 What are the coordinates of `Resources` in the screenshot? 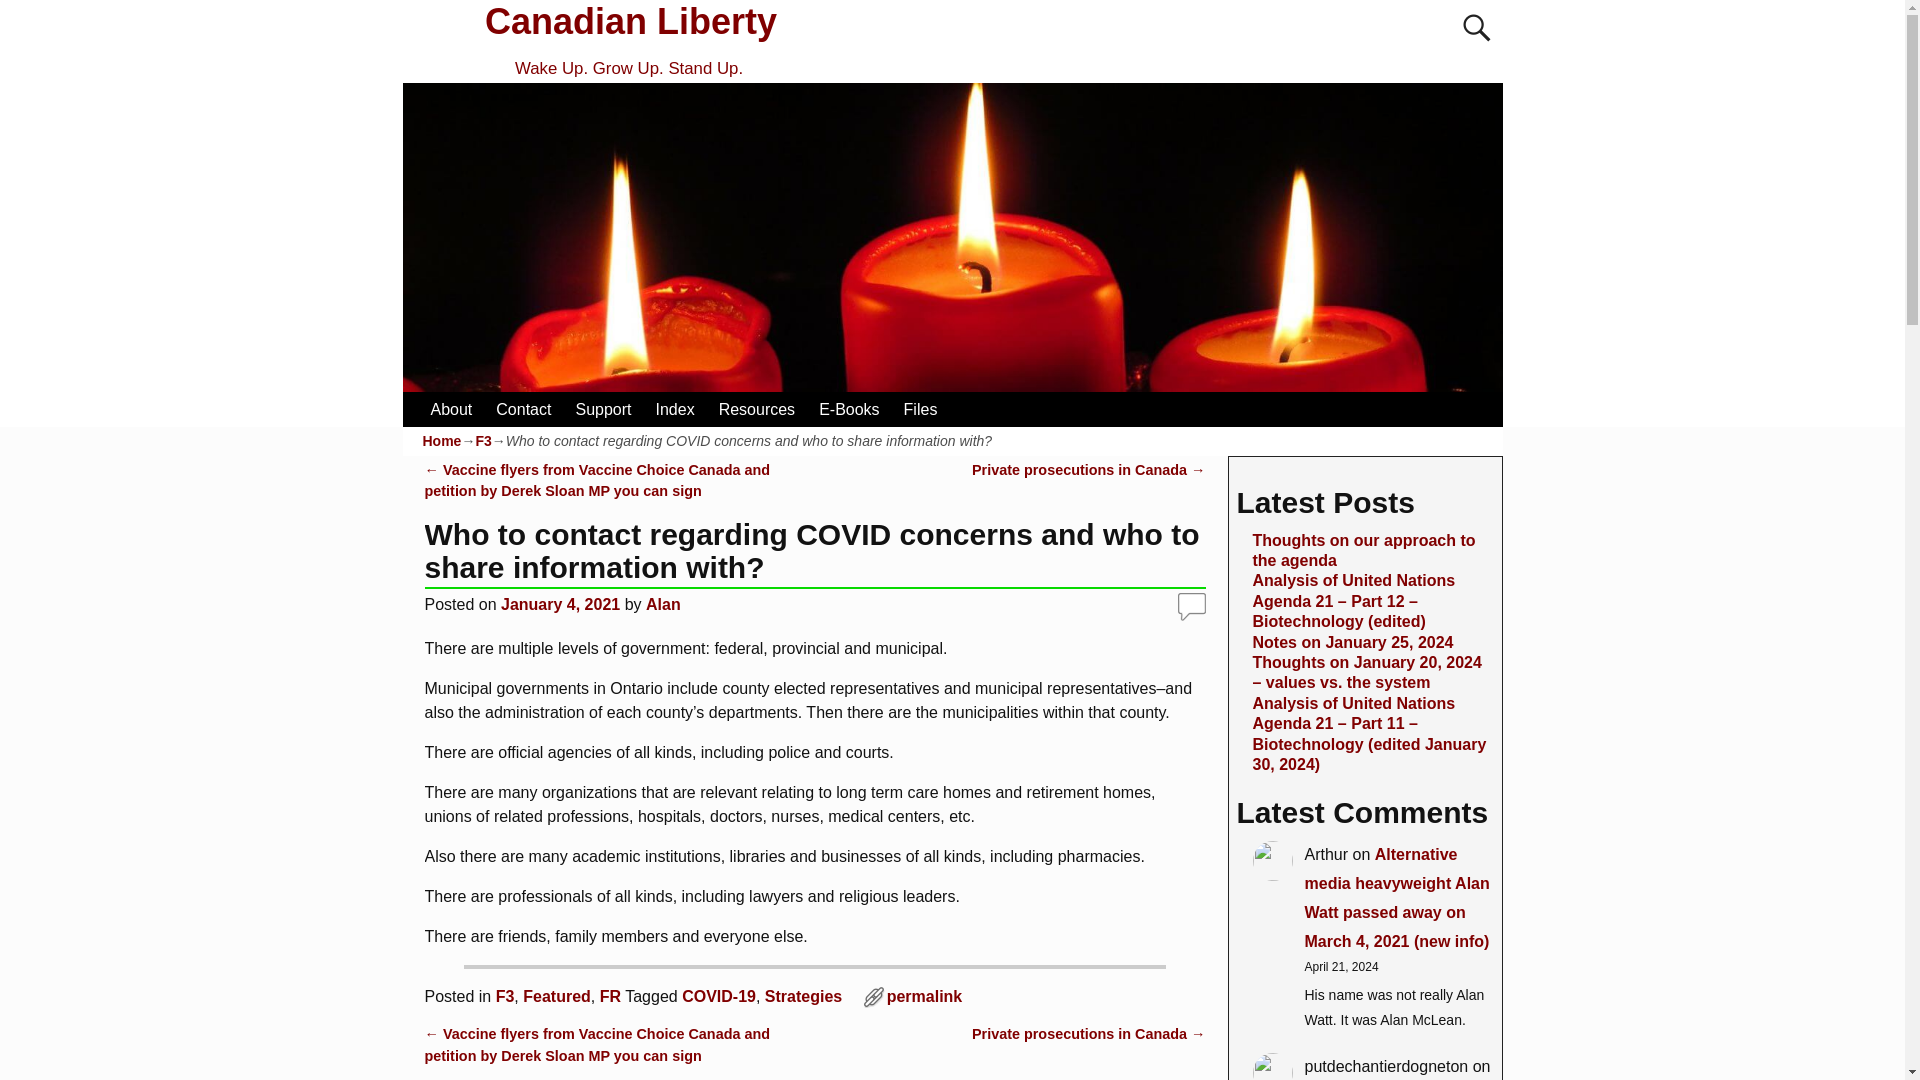 It's located at (756, 409).